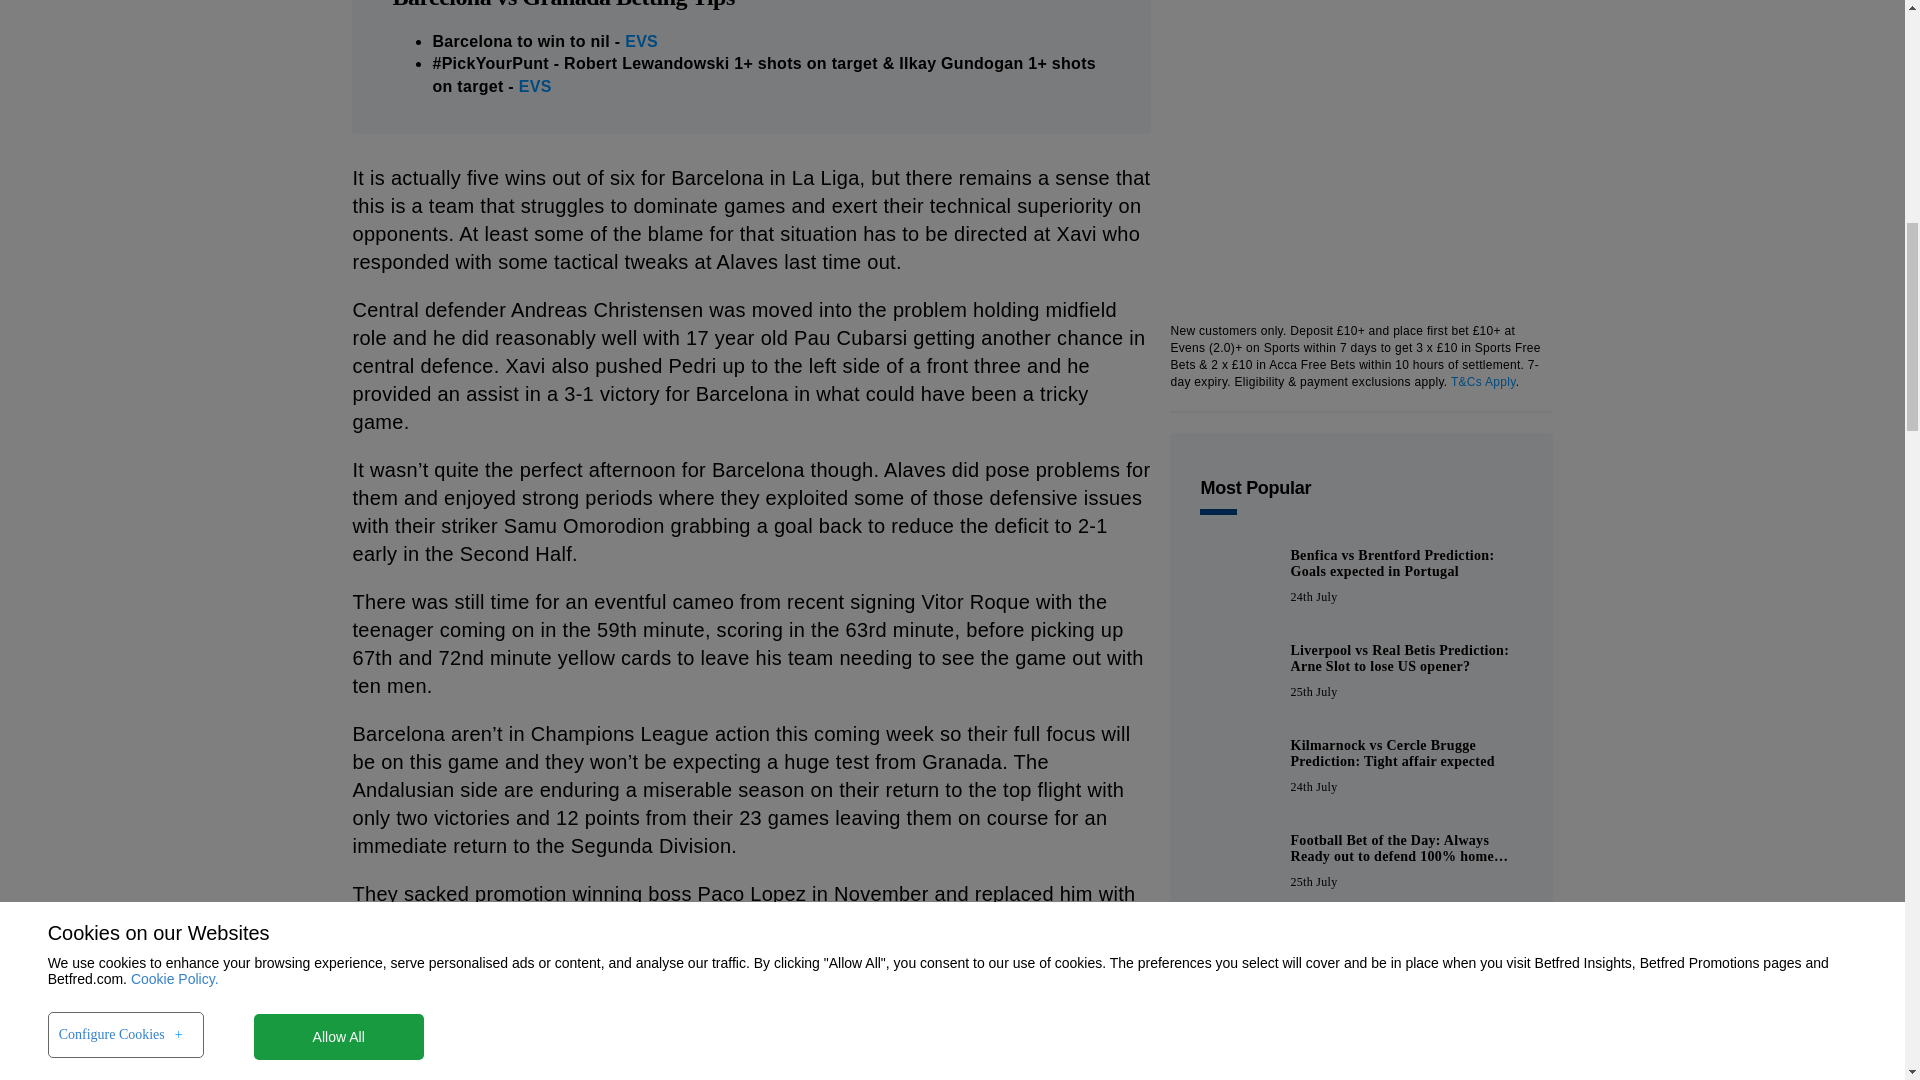 The image size is (1920, 1080). What do you see at coordinates (1237, 577) in the screenshot?
I see `Benfica vs Brentford Prediction: Goals expected in Portugal` at bounding box center [1237, 577].